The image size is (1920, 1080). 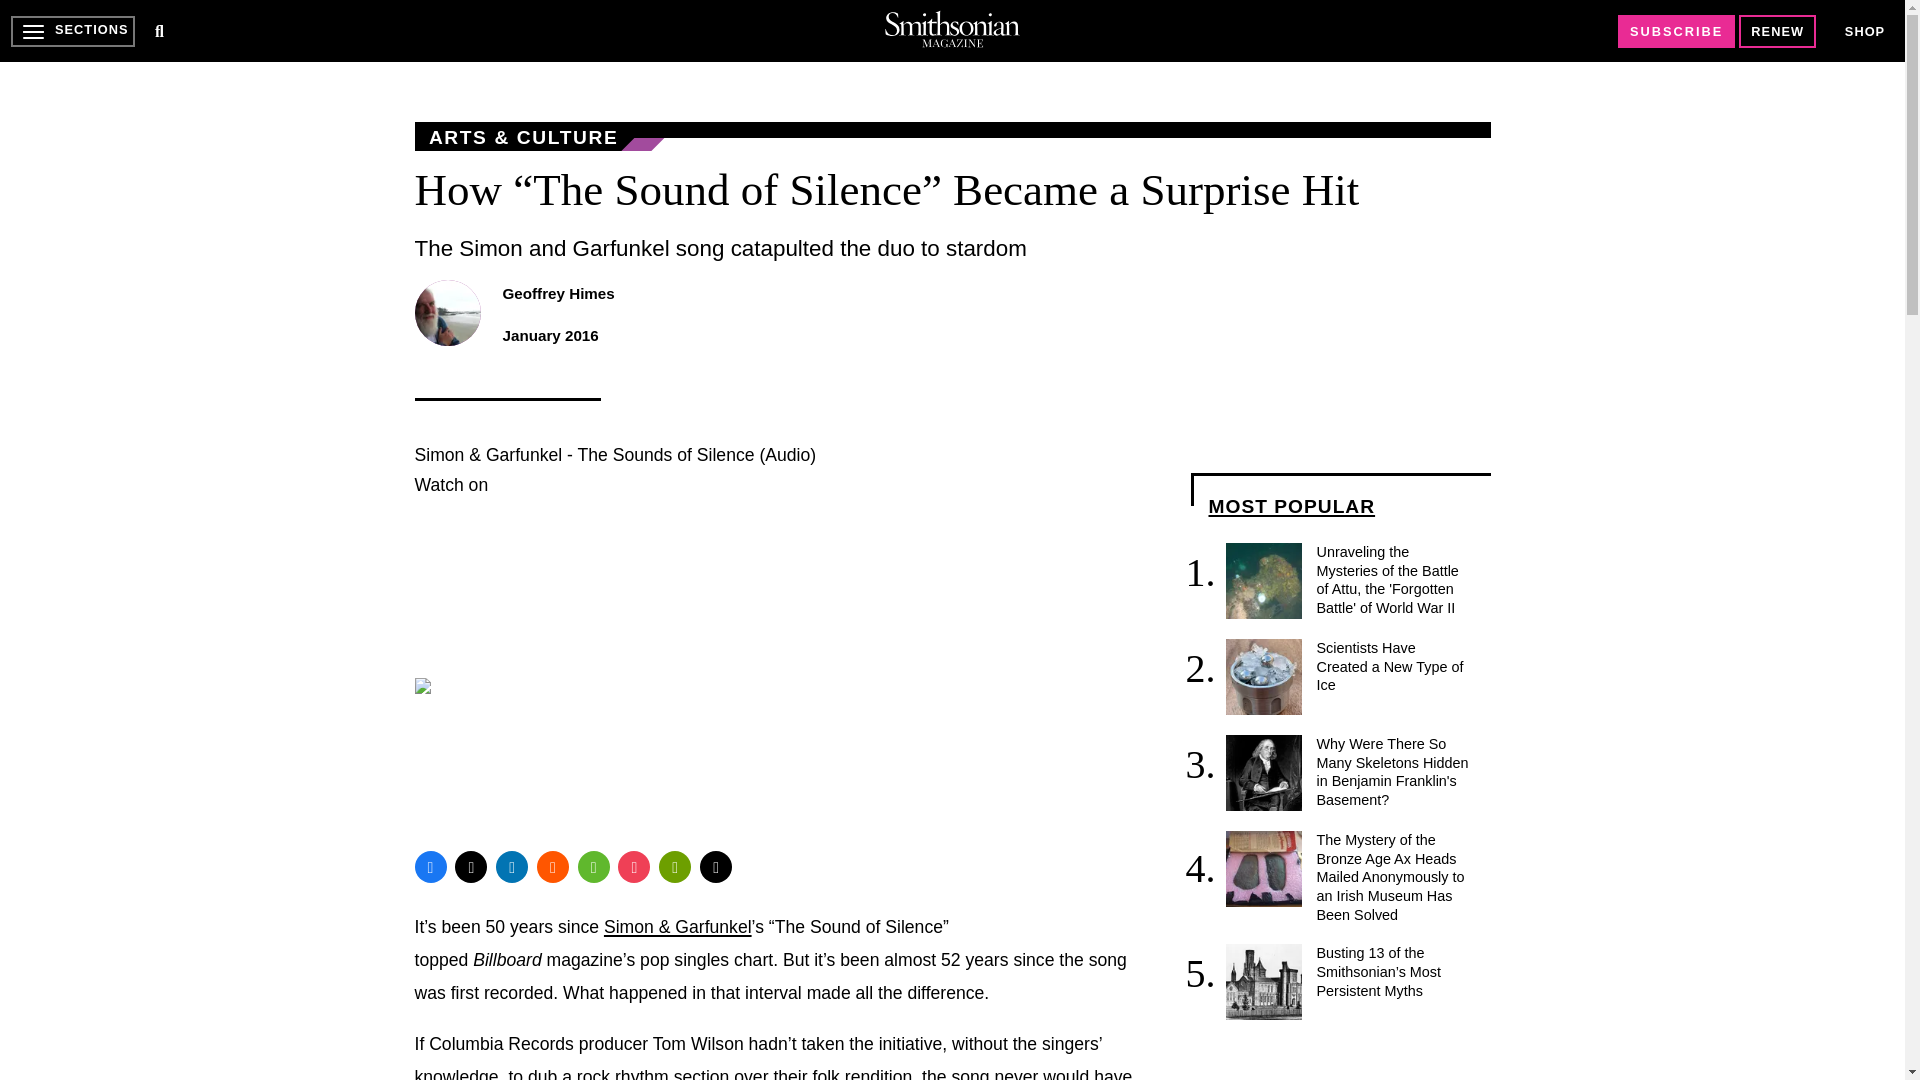 What do you see at coordinates (674, 867) in the screenshot?
I see `Print` at bounding box center [674, 867].